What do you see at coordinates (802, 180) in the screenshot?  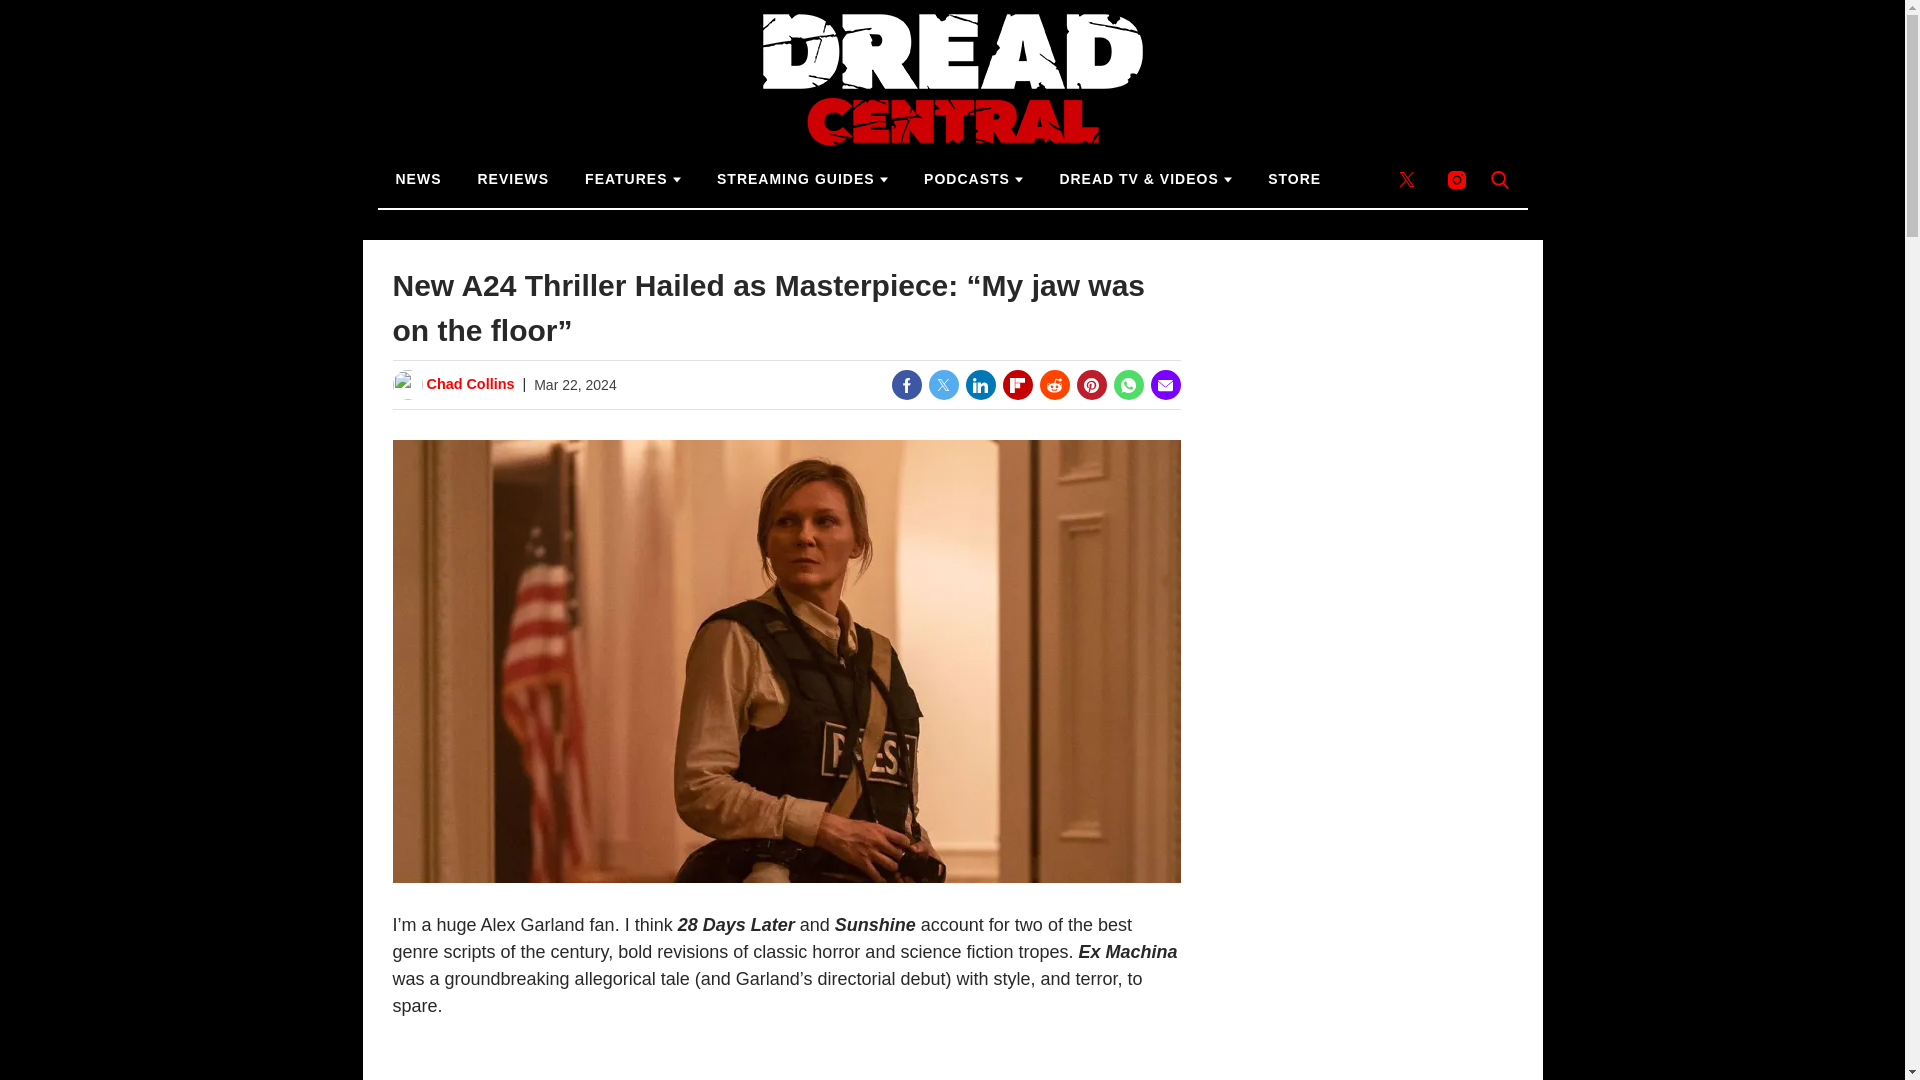 I see `STREAMING GUIDES` at bounding box center [802, 180].